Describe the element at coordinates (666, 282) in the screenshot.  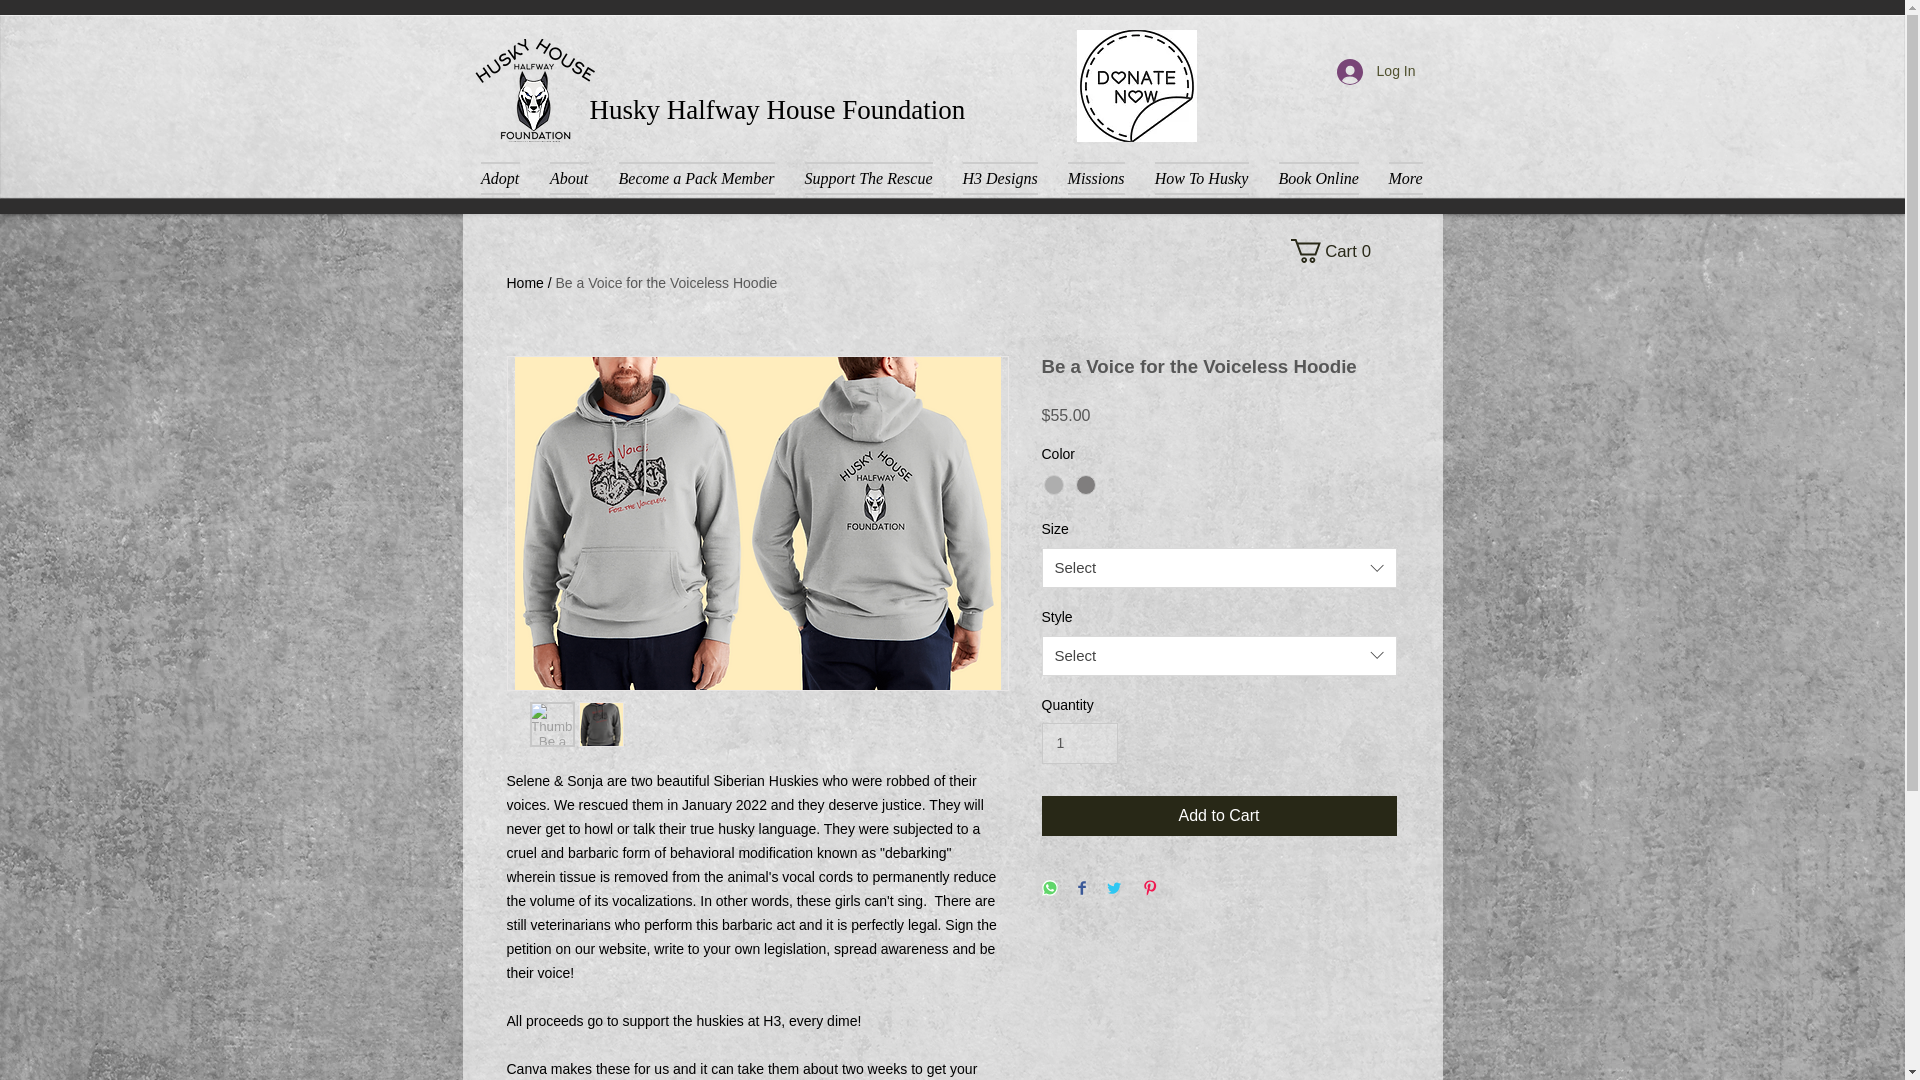
I see `Be a Voice for the Voiceless Hoodie` at that location.